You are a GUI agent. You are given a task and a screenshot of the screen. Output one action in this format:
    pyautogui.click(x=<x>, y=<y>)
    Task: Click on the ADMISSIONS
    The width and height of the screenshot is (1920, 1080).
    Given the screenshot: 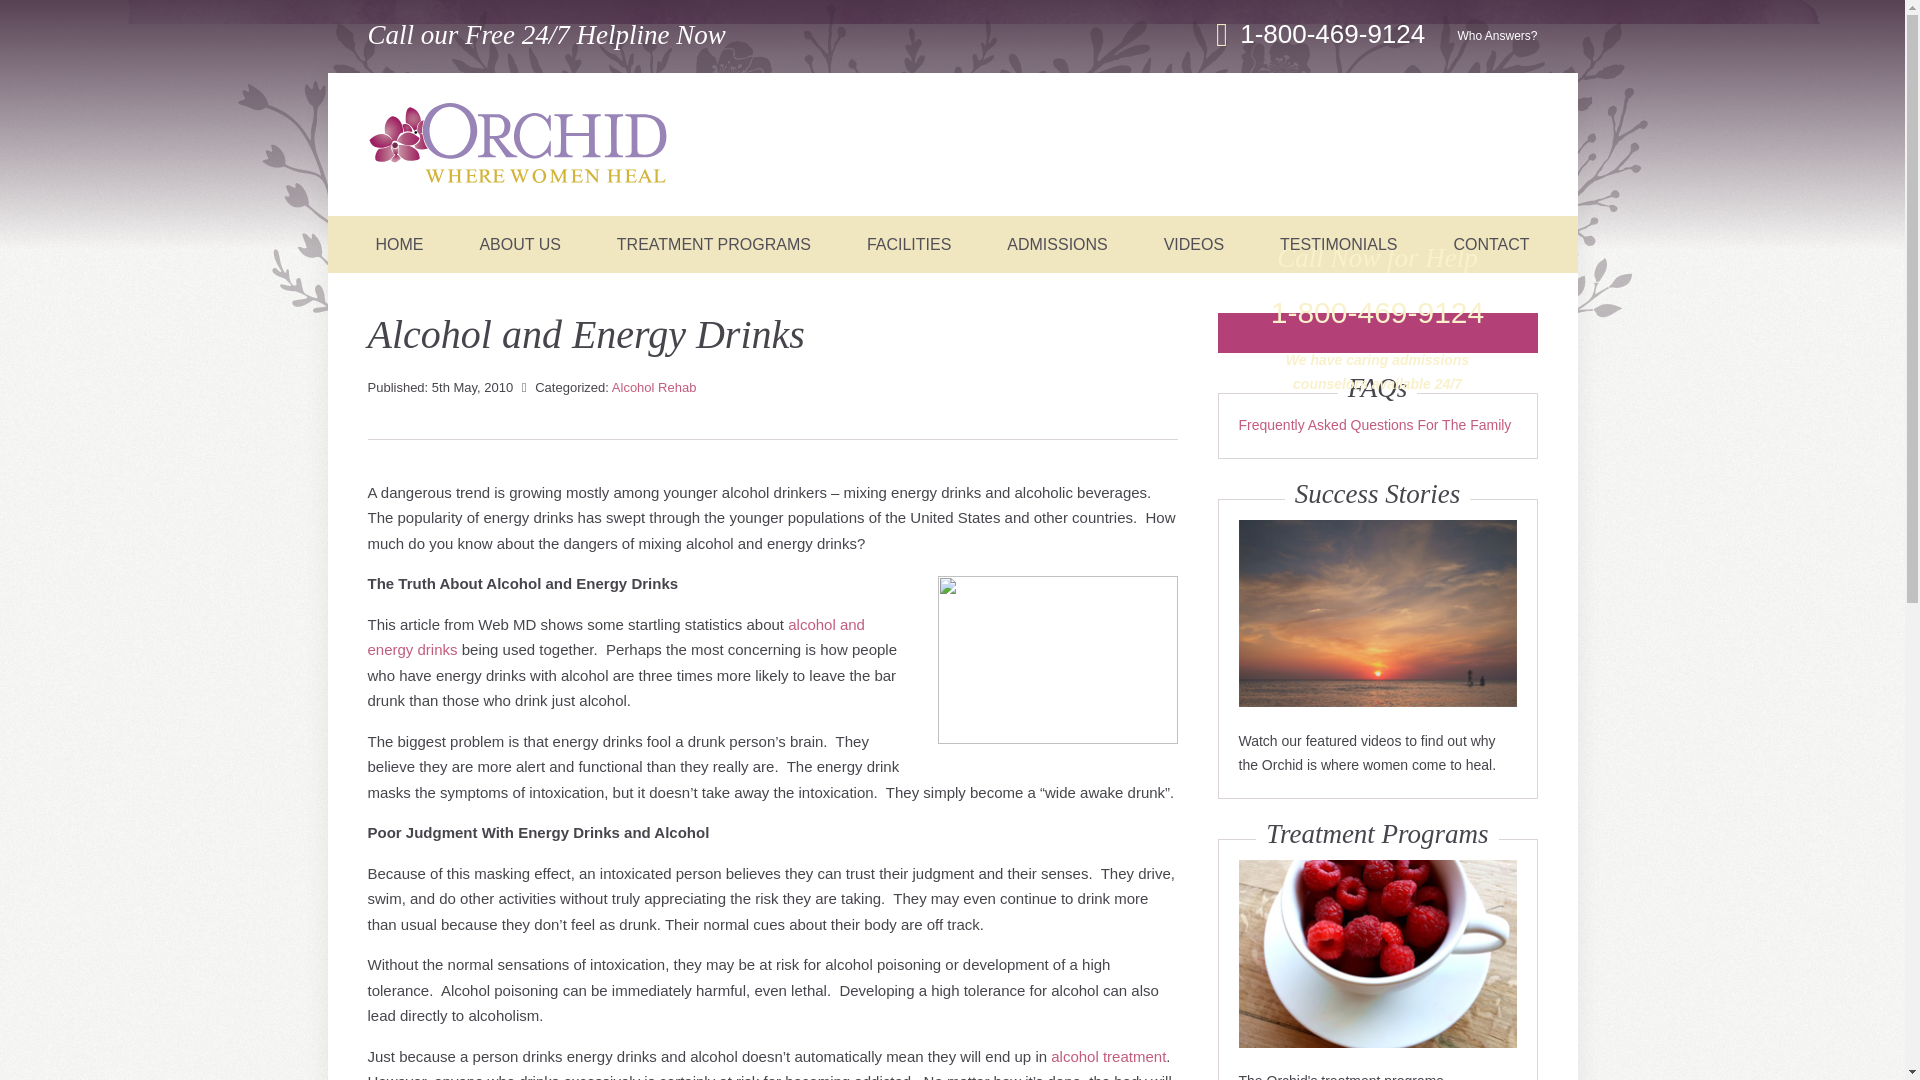 What is the action you would take?
    pyautogui.click(x=1056, y=244)
    